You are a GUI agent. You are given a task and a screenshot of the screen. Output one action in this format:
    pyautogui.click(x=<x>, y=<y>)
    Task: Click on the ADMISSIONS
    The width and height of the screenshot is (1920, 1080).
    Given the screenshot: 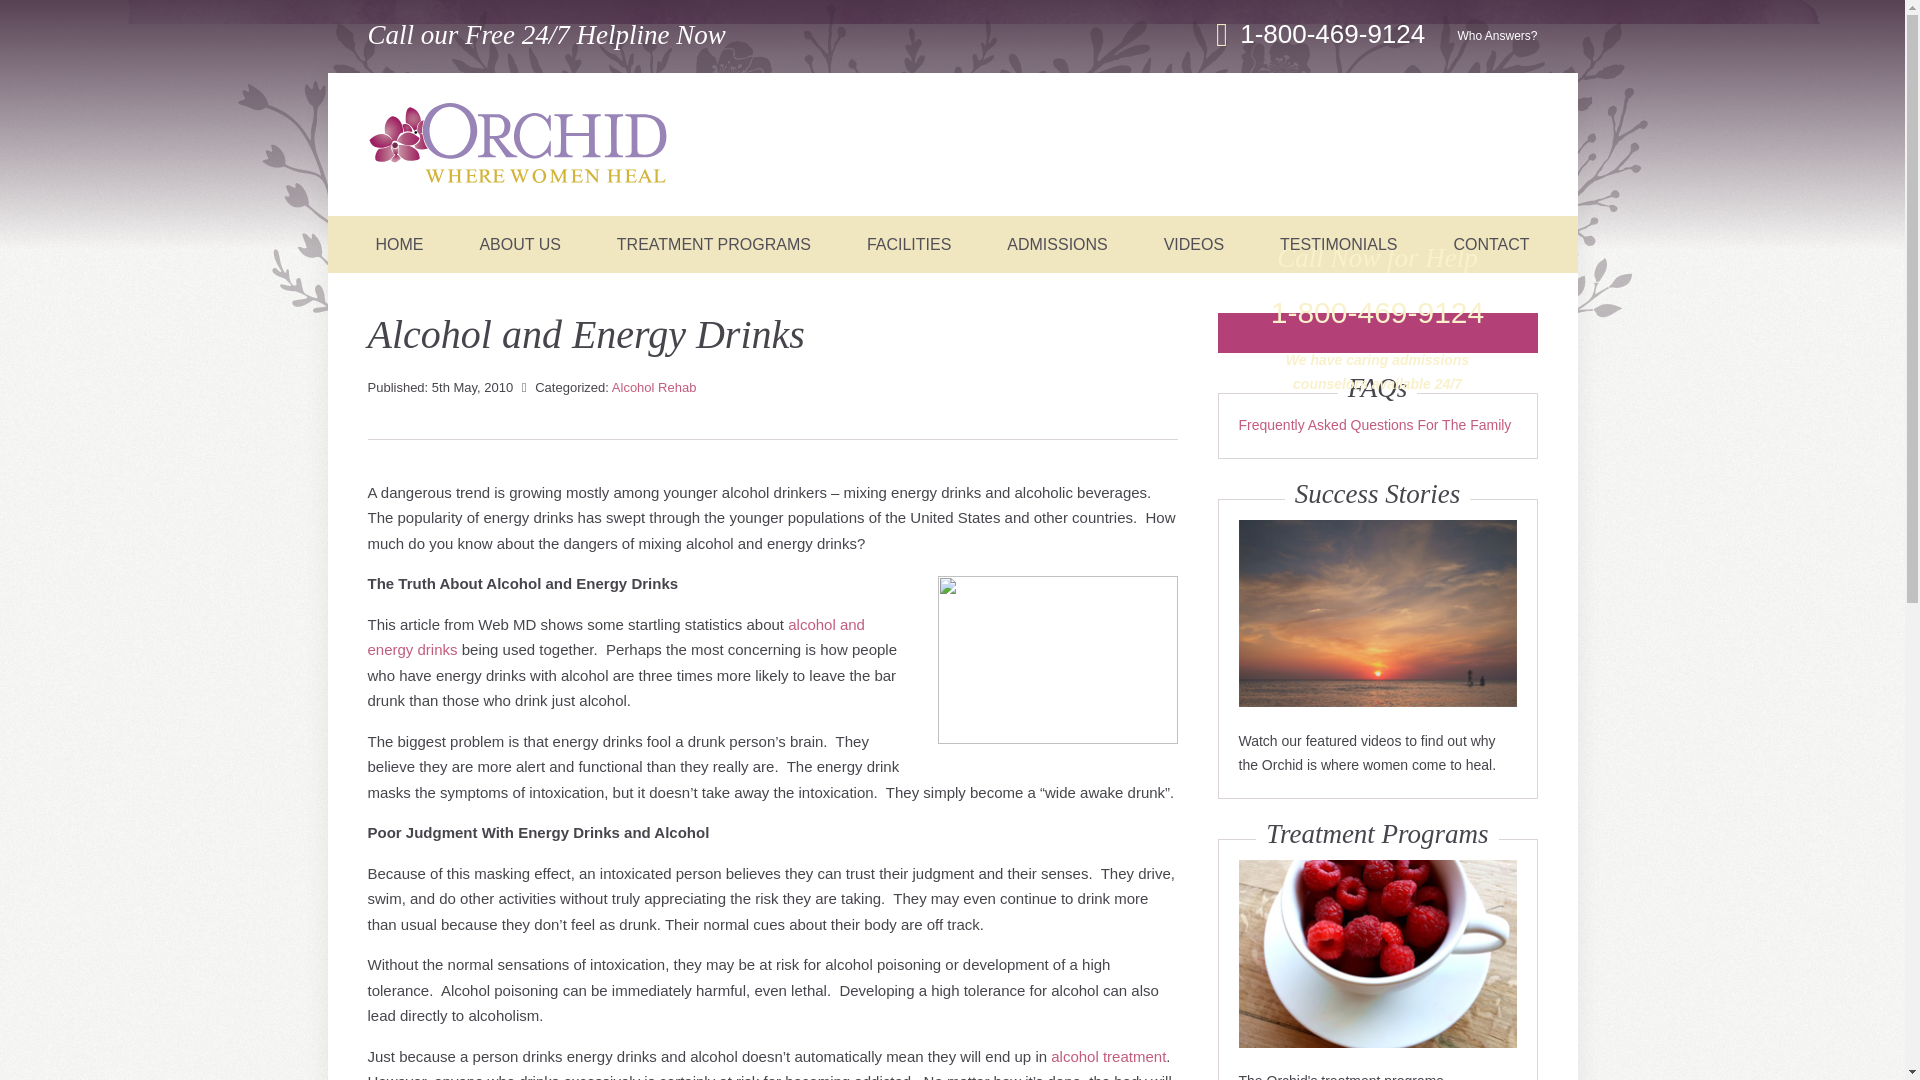 What is the action you would take?
    pyautogui.click(x=1056, y=244)
    